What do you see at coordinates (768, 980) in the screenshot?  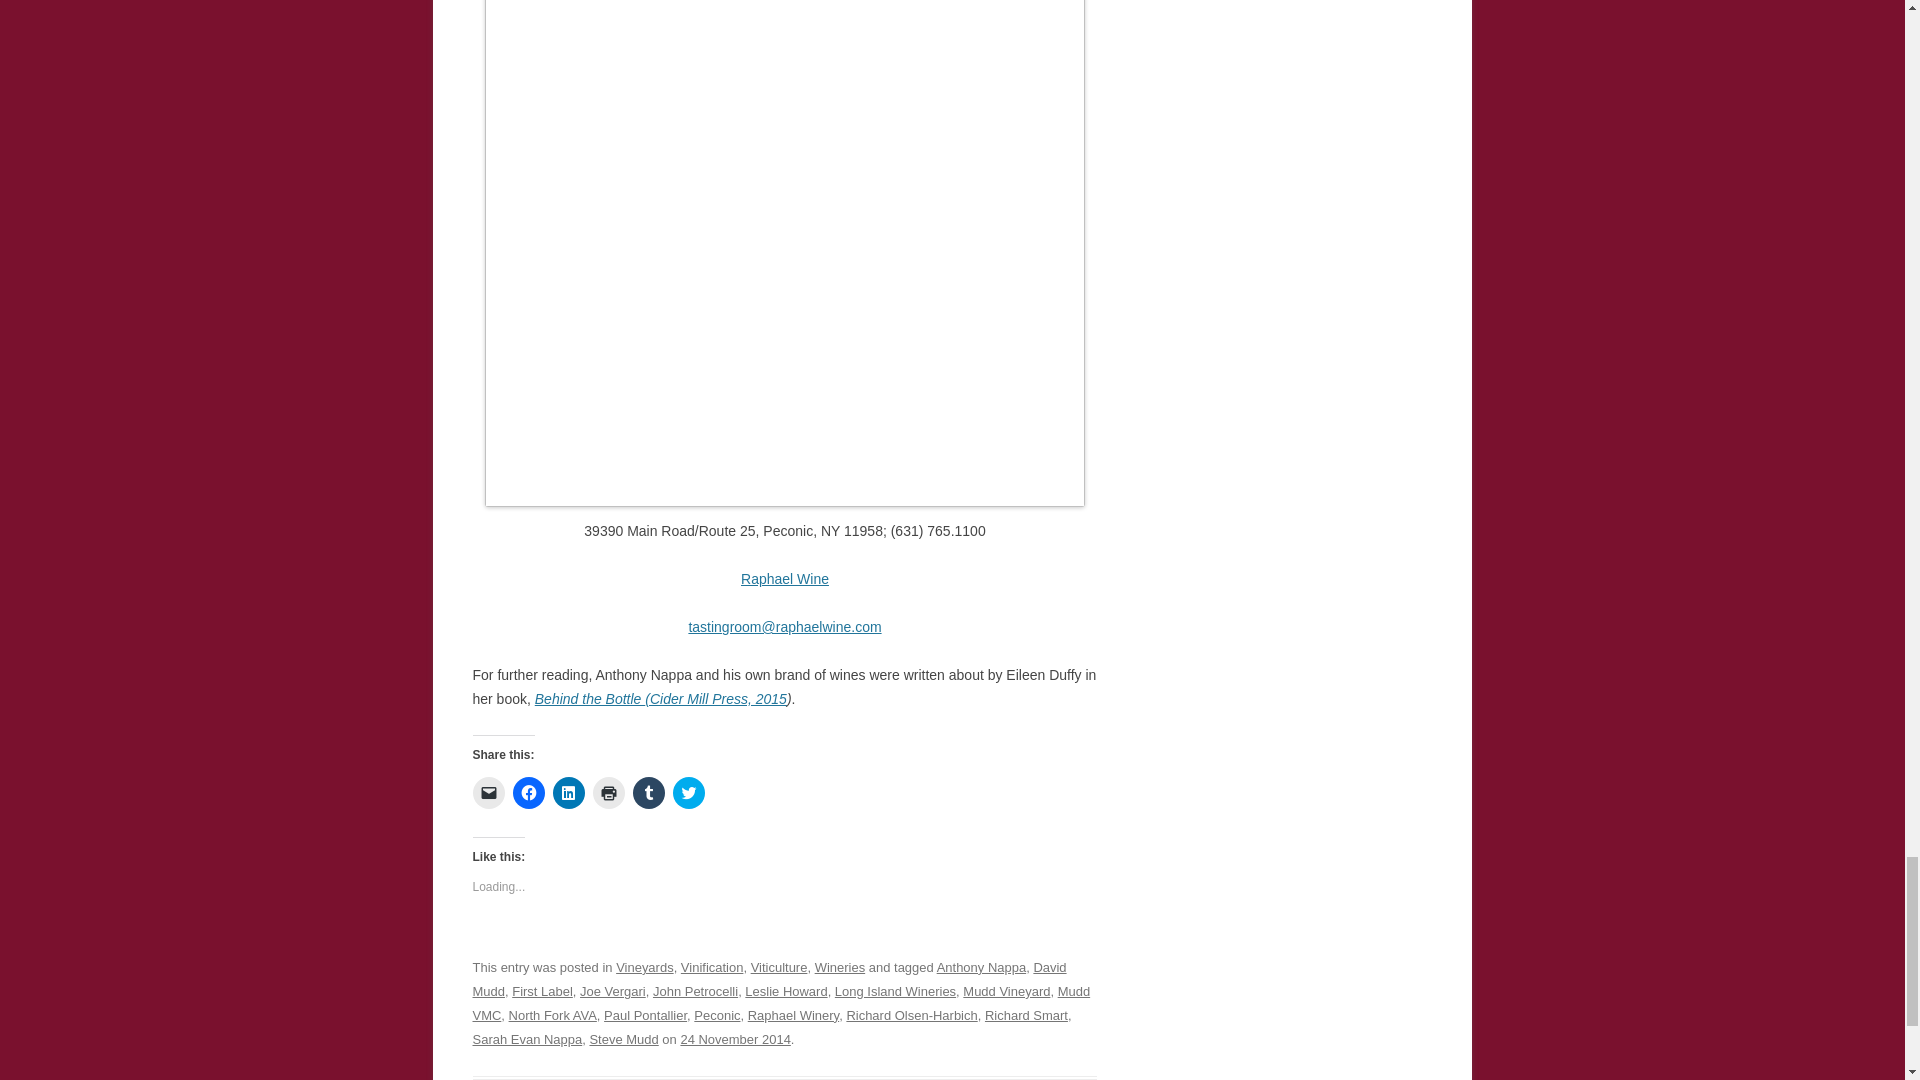 I see `David Mudd` at bounding box center [768, 980].